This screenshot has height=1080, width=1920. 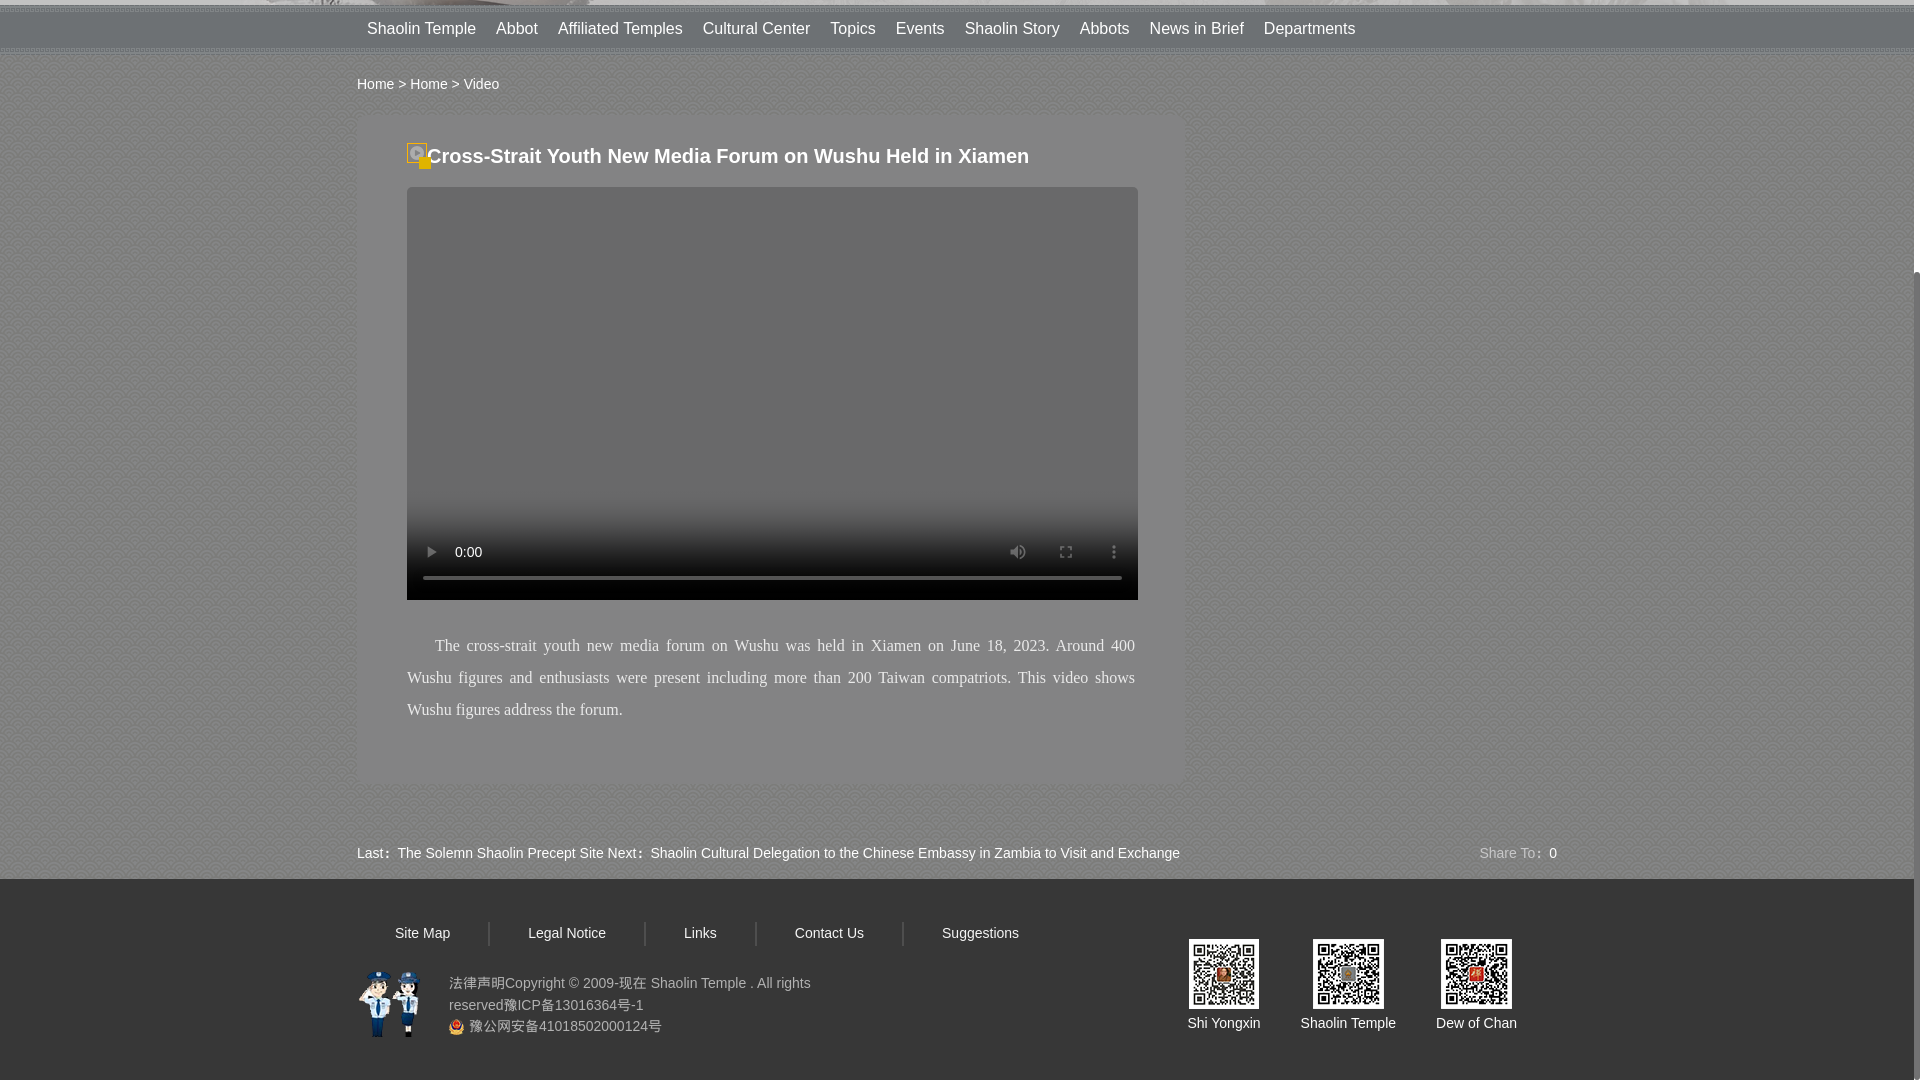 What do you see at coordinates (980, 932) in the screenshot?
I see `Suggestions` at bounding box center [980, 932].